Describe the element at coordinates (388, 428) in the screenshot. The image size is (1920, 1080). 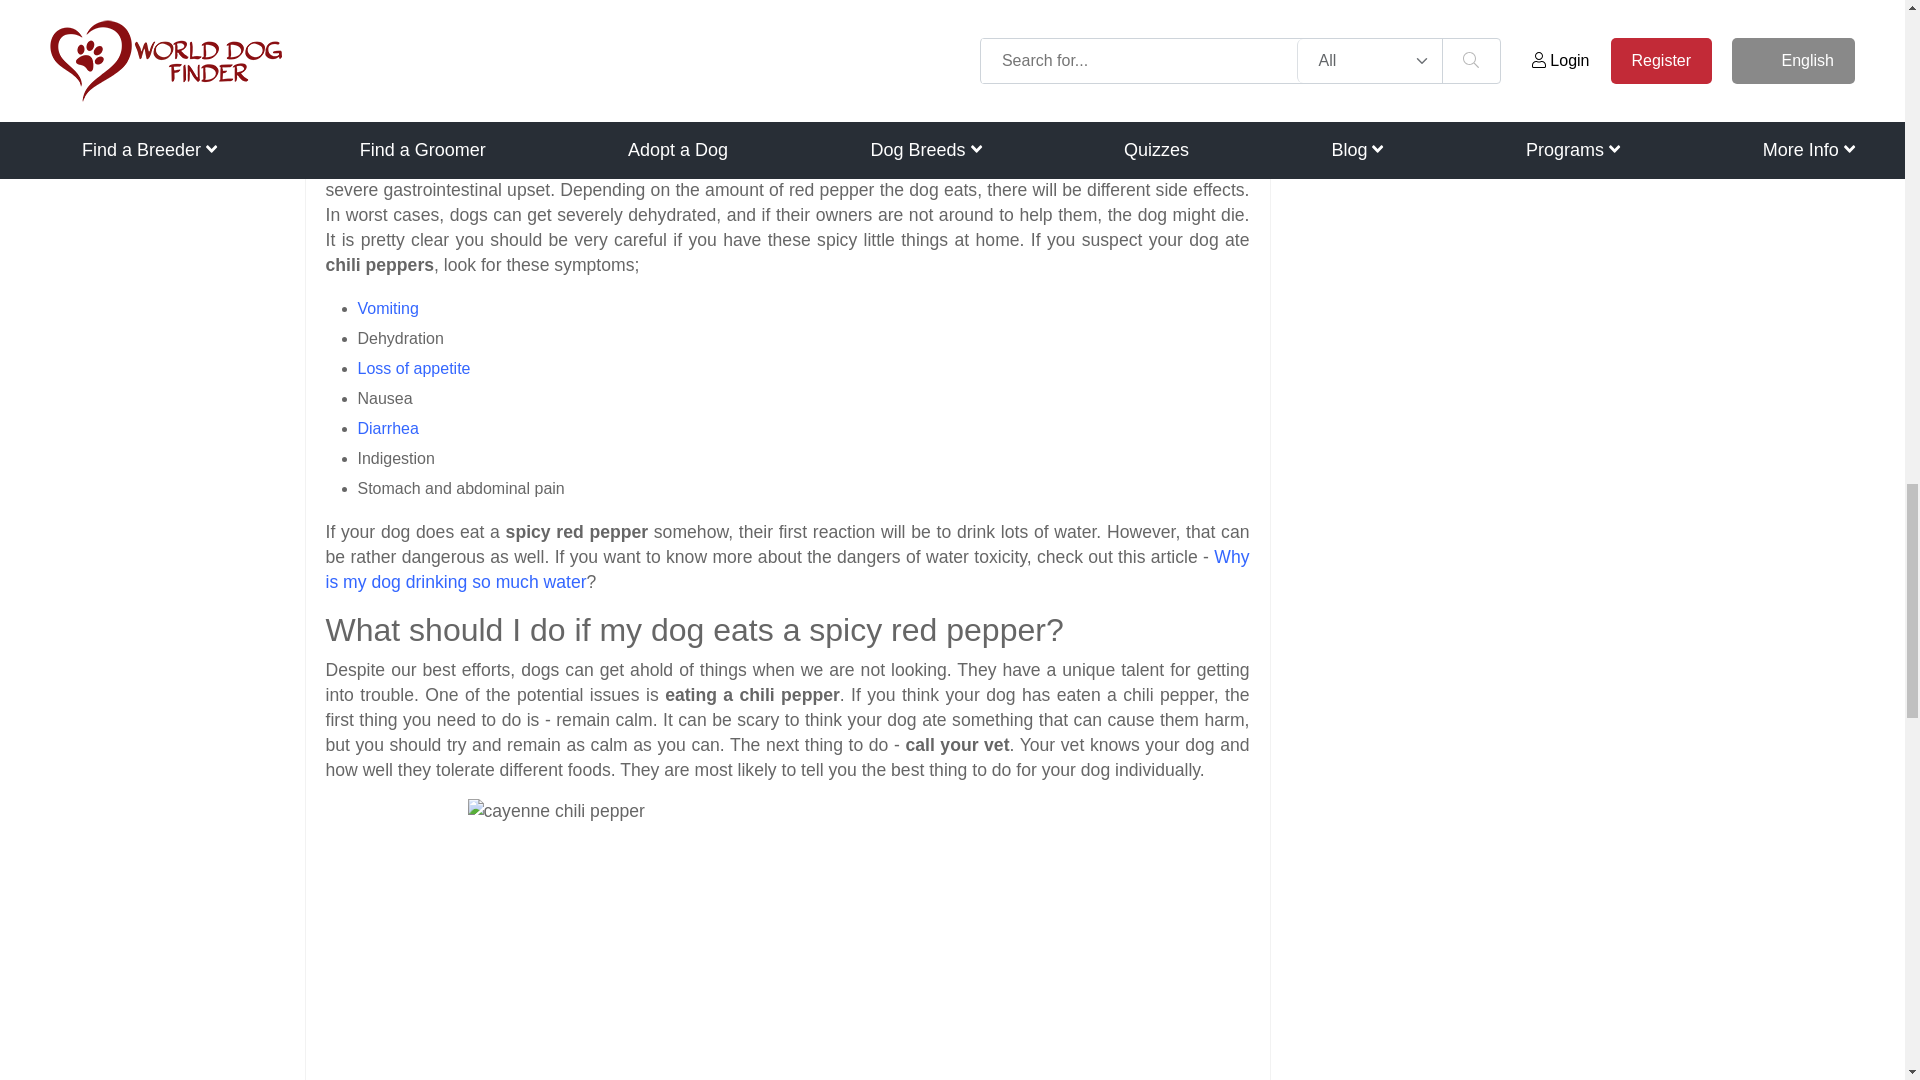
I see `Diarrhea` at that location.